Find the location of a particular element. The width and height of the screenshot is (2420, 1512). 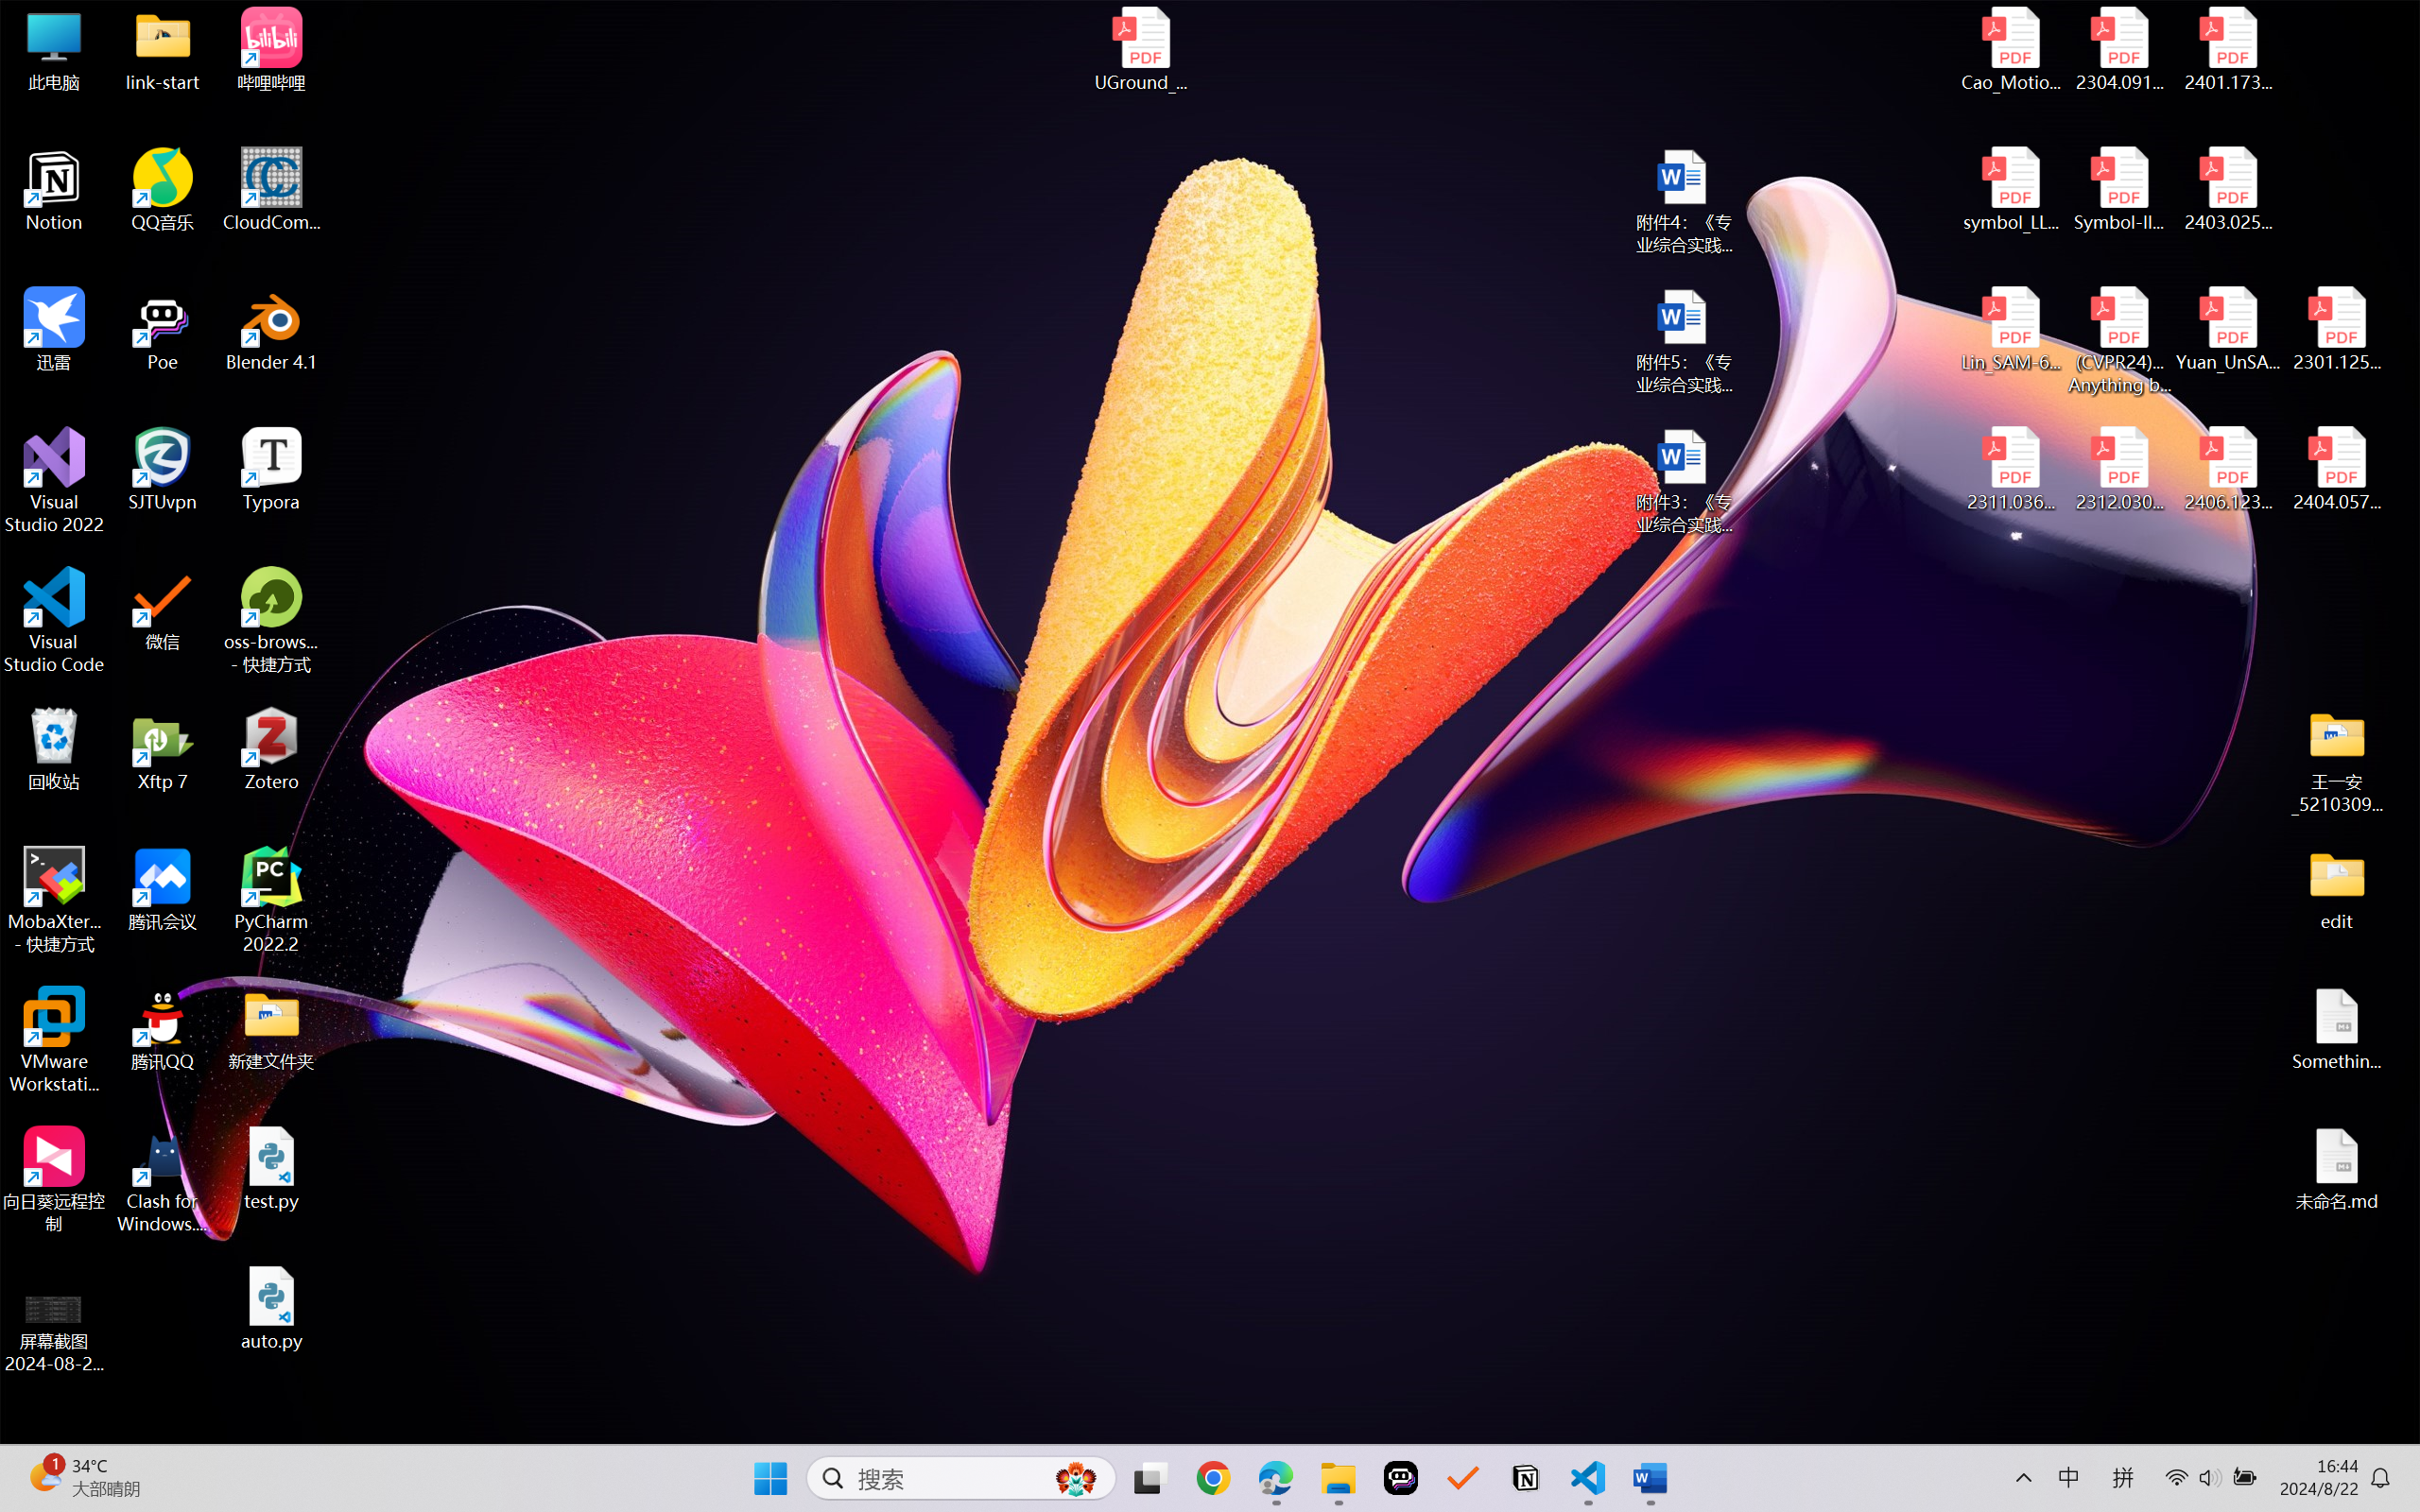

2301.12597v3.pdf is located at coordinates (2337, 329).